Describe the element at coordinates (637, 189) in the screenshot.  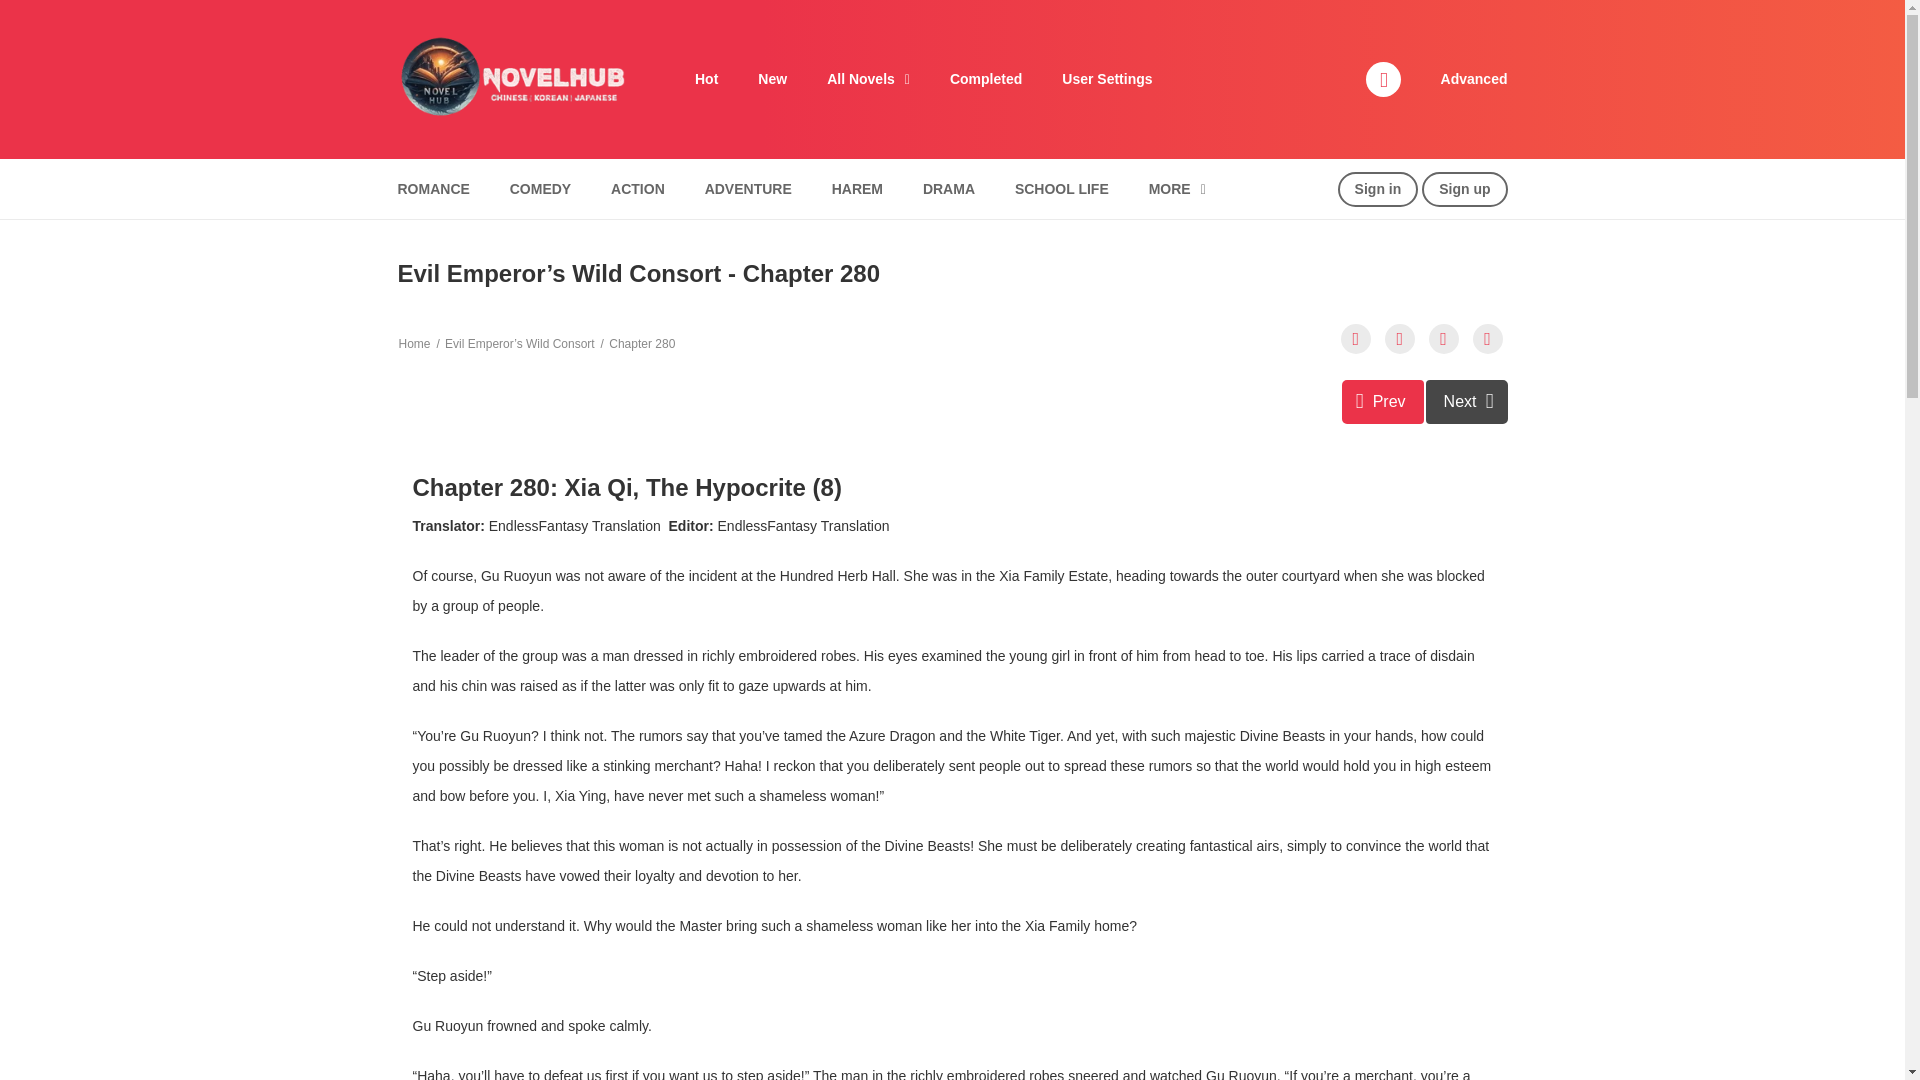
I see `ACTION` at that location.